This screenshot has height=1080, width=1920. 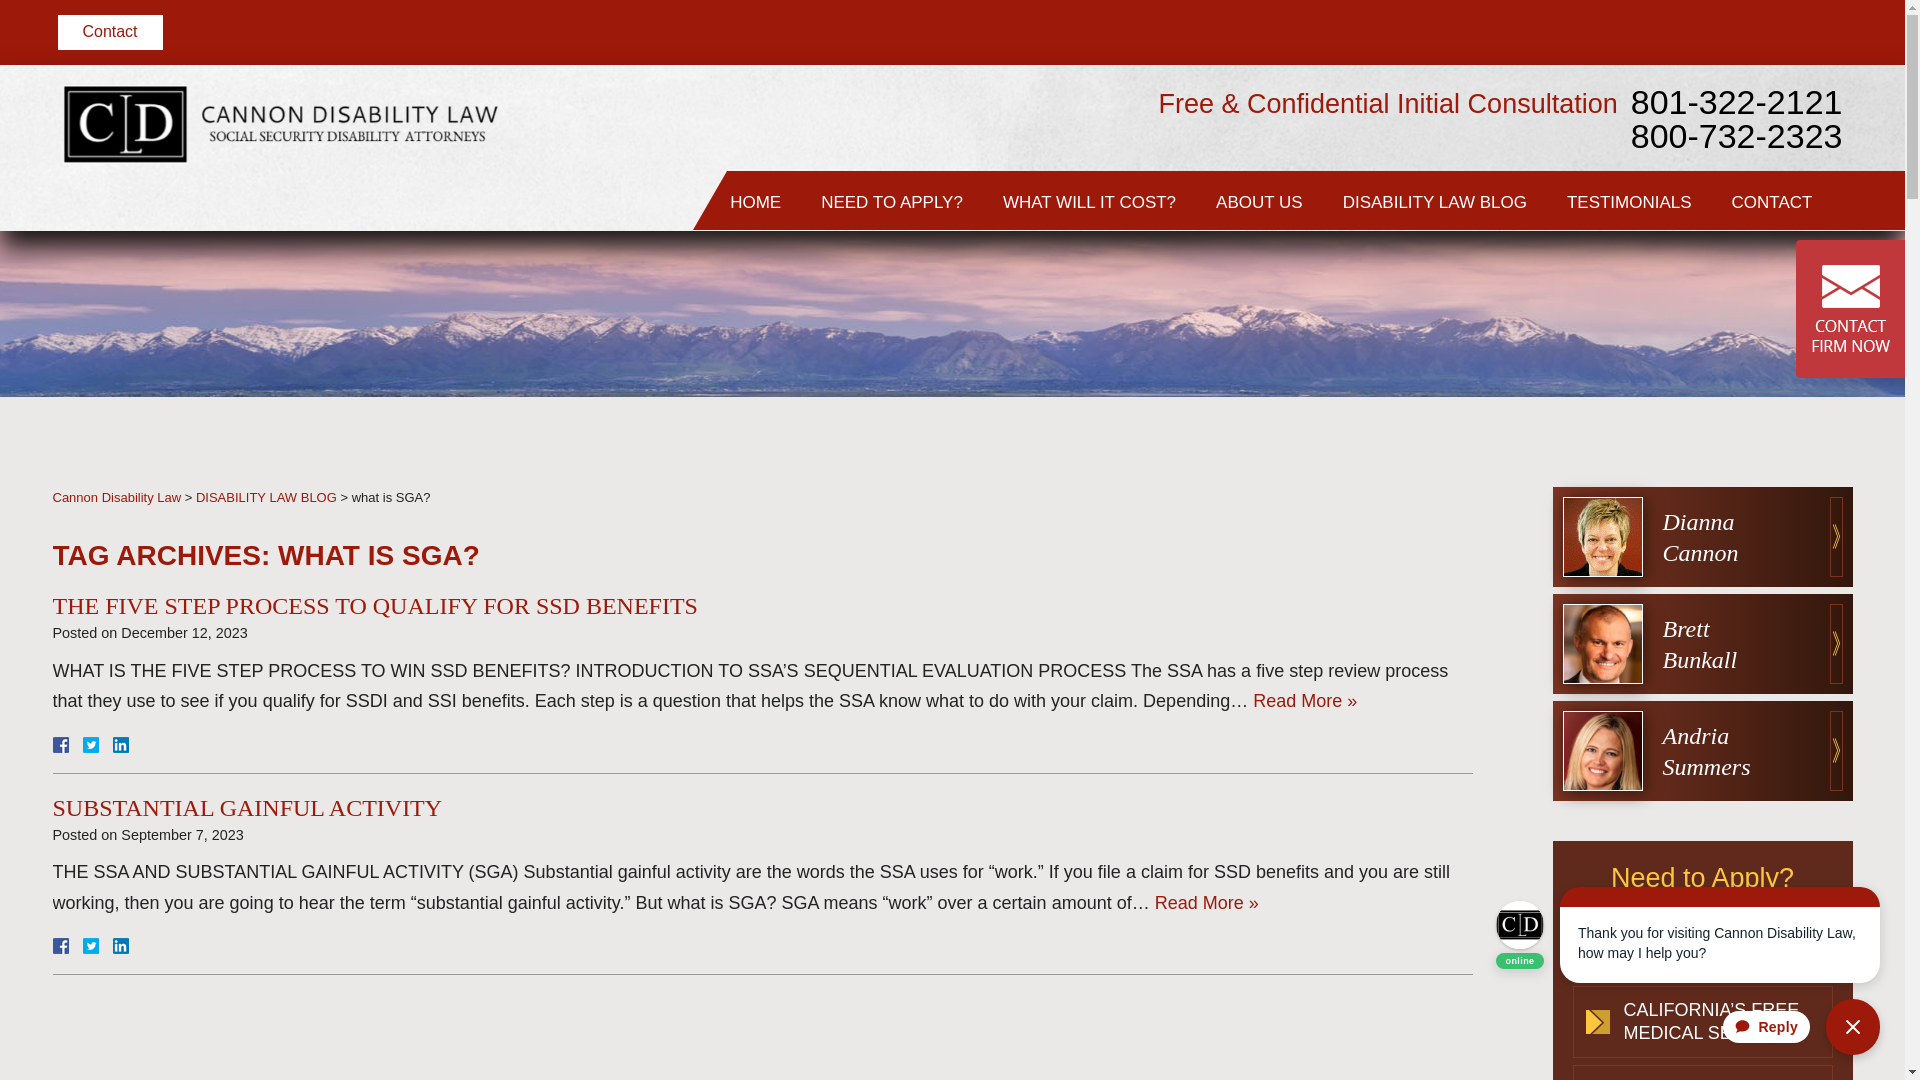 I want to click on 800-732-2323, so click(x=1736, y=204).